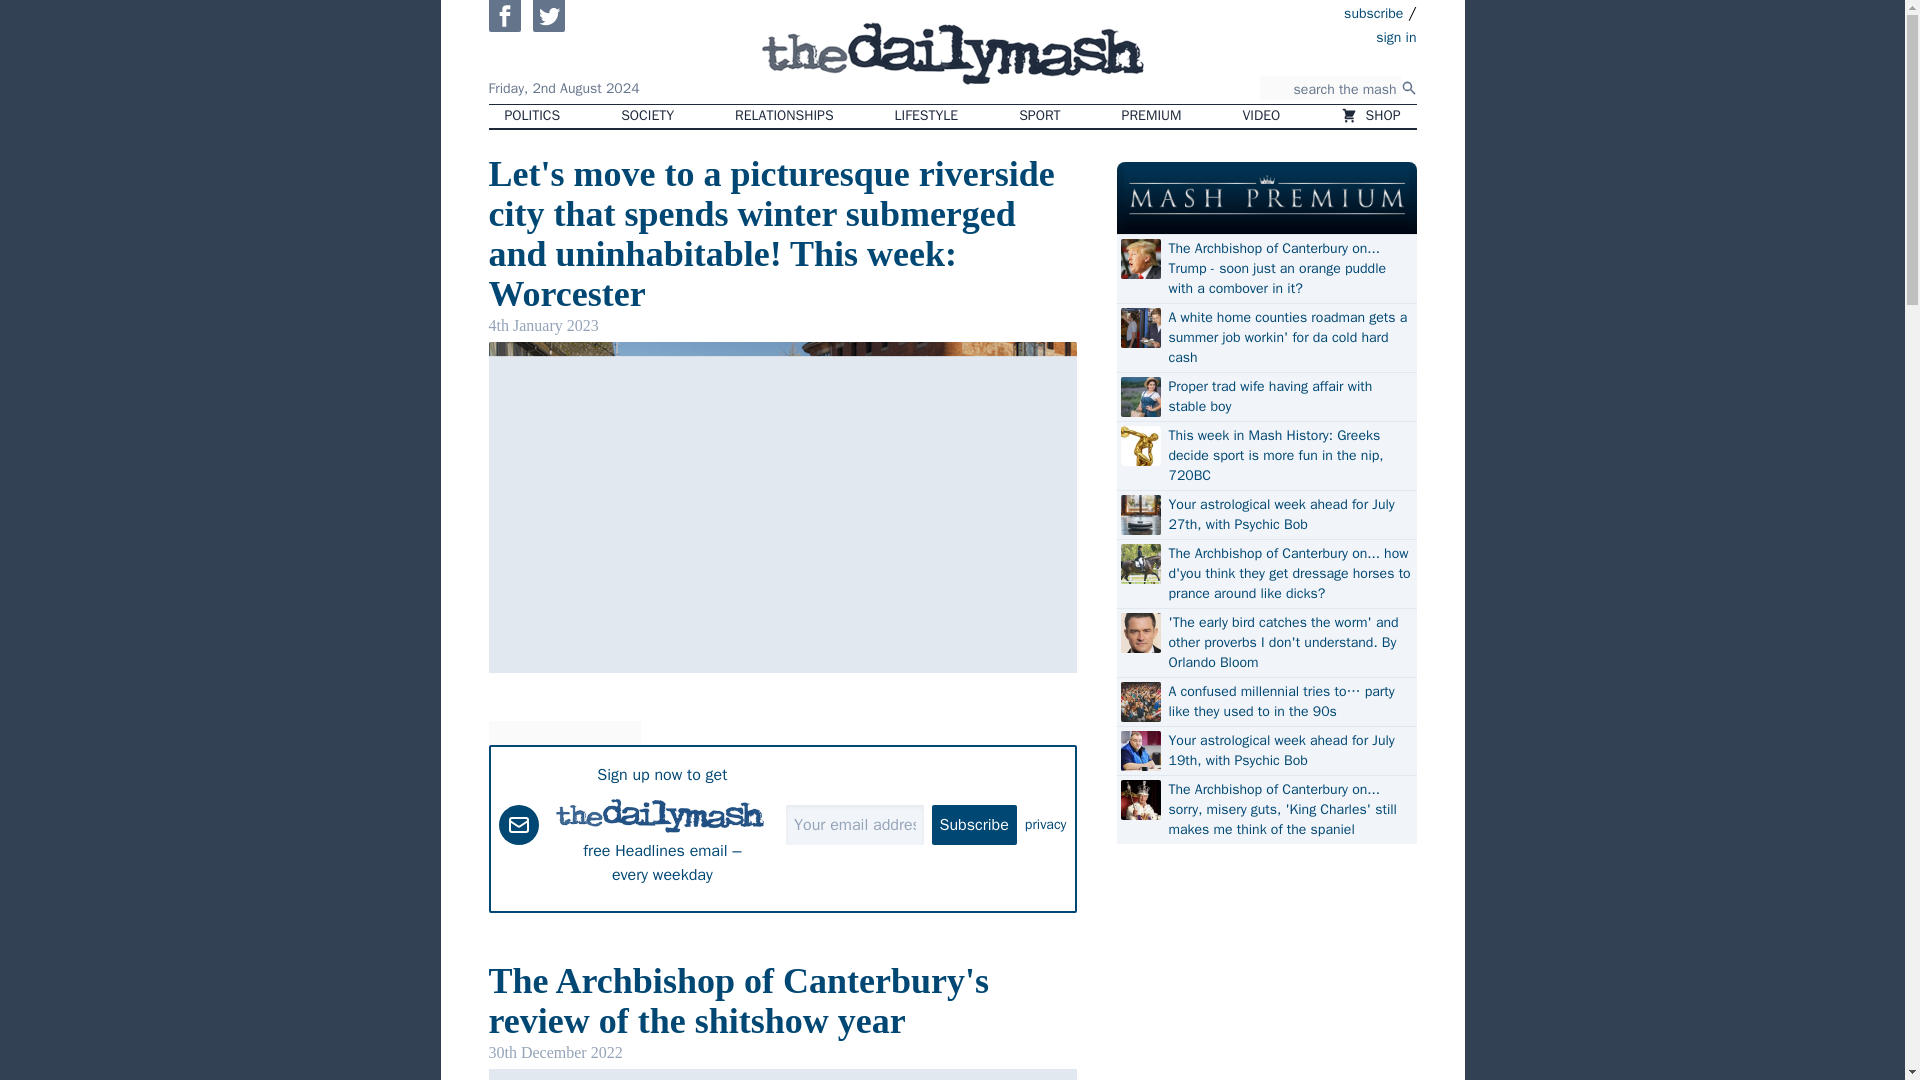 The width and height of the screenshot is (1920, 1080). I want to click on SPORT, so click(1038, 116).